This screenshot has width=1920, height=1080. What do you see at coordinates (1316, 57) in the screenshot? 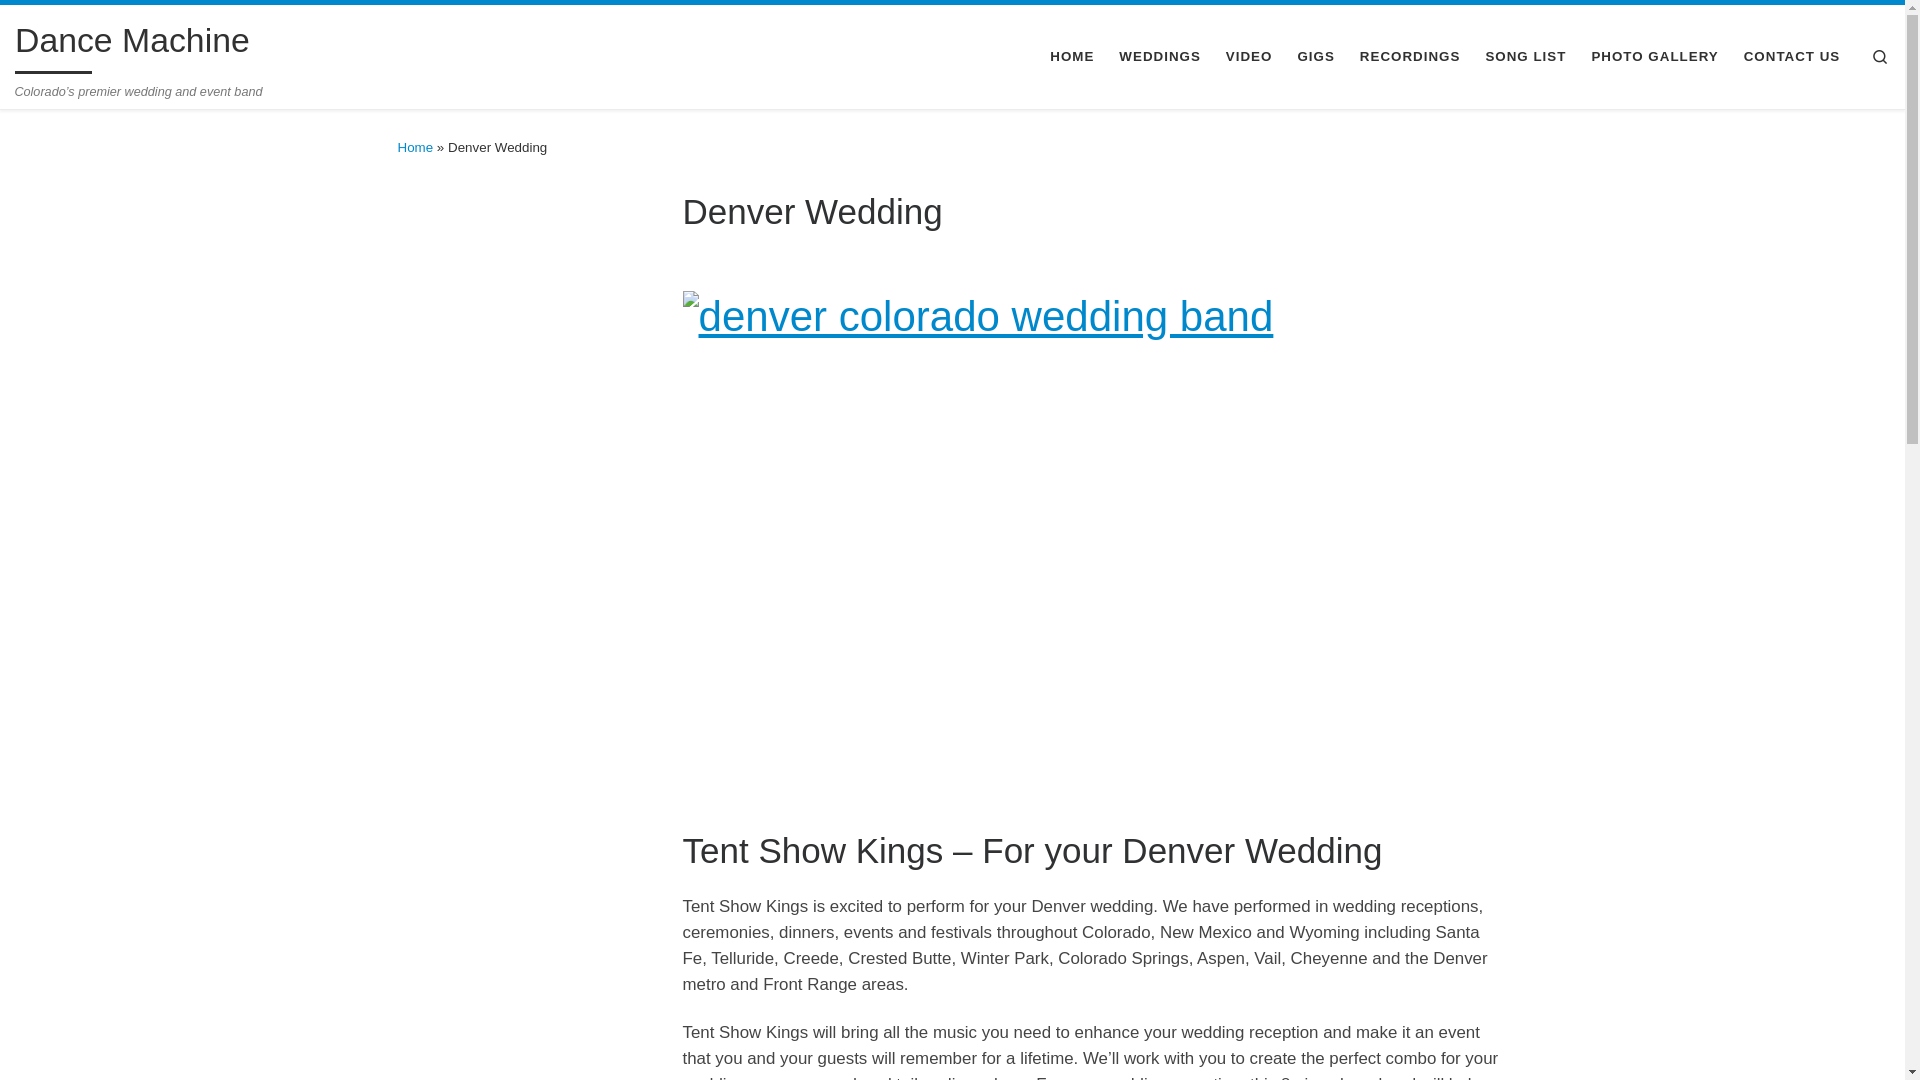
I see `GIGS` at bounding box center [1316, 57].